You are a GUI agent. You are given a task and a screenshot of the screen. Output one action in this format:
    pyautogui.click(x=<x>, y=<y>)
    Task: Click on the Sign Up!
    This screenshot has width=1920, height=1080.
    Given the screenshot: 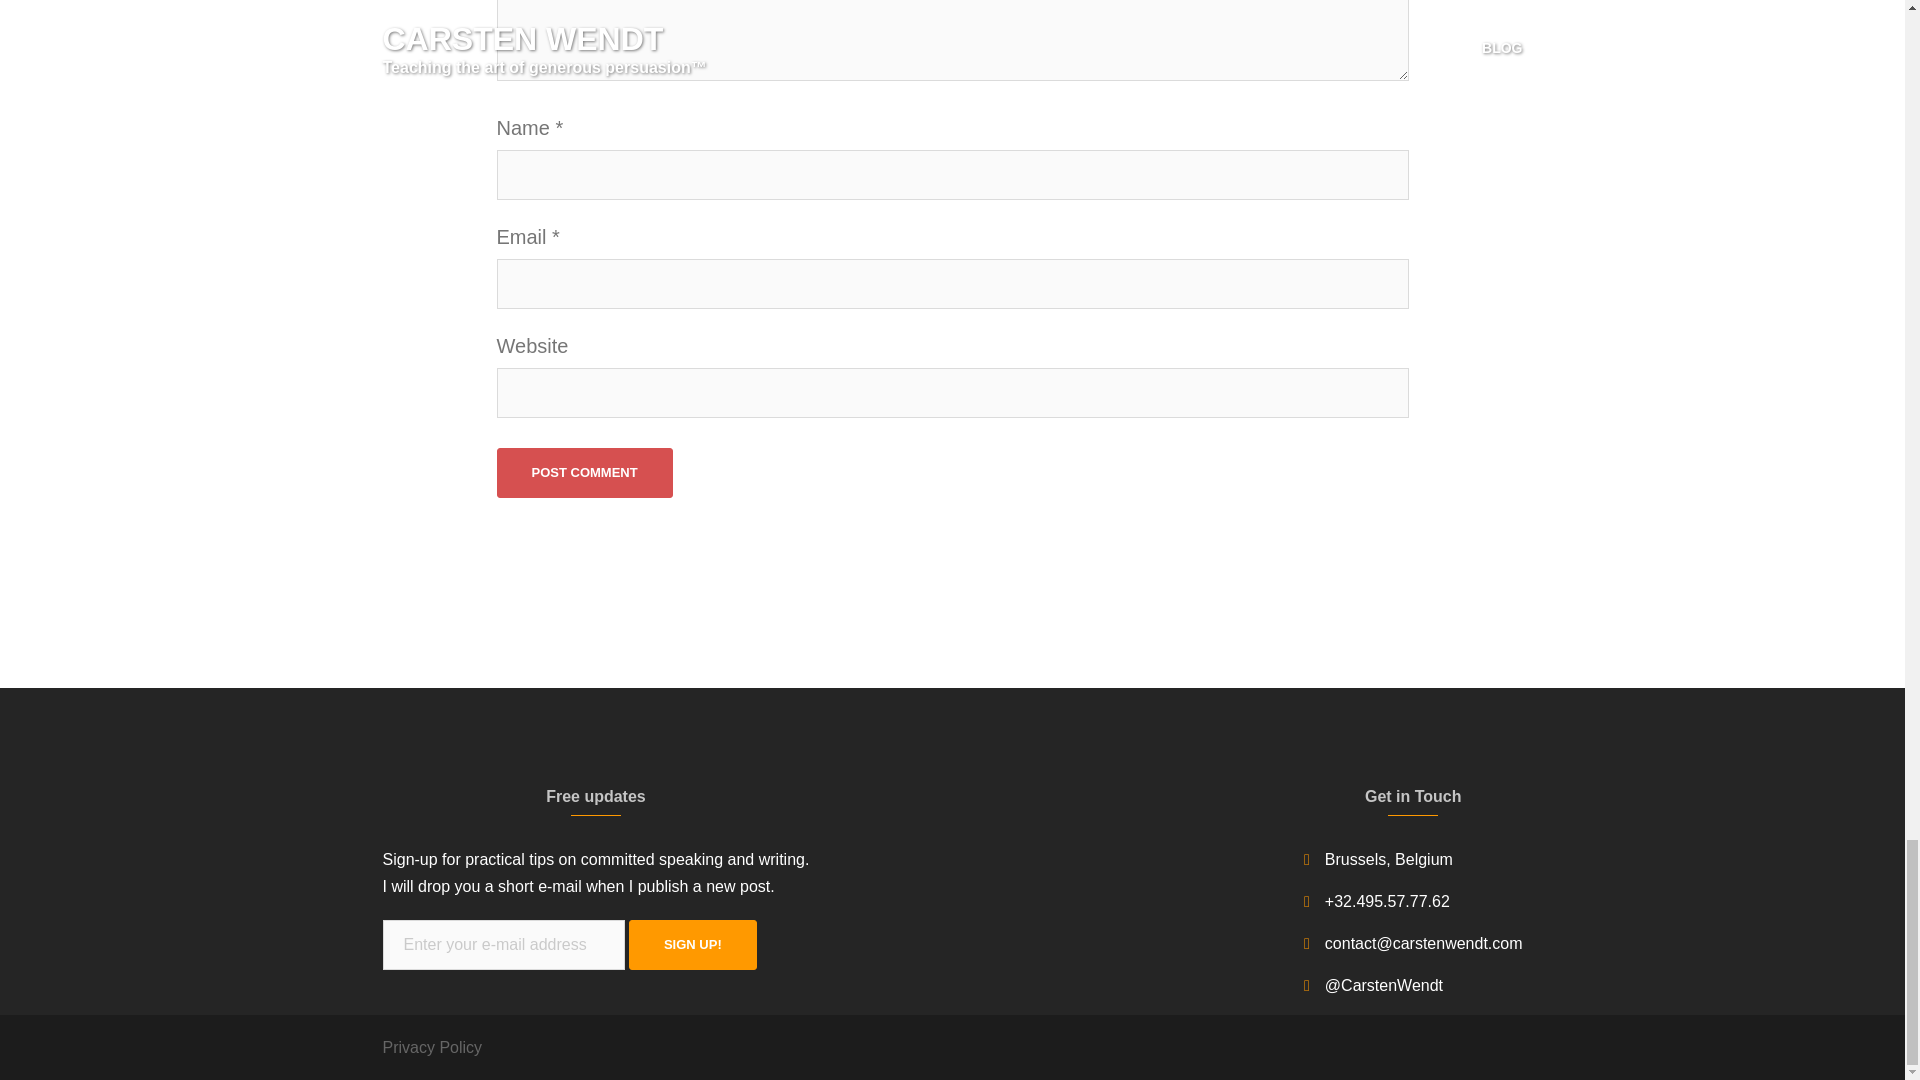 What is the action you would take?
    pyautogui.click(x=692, y=944)
    